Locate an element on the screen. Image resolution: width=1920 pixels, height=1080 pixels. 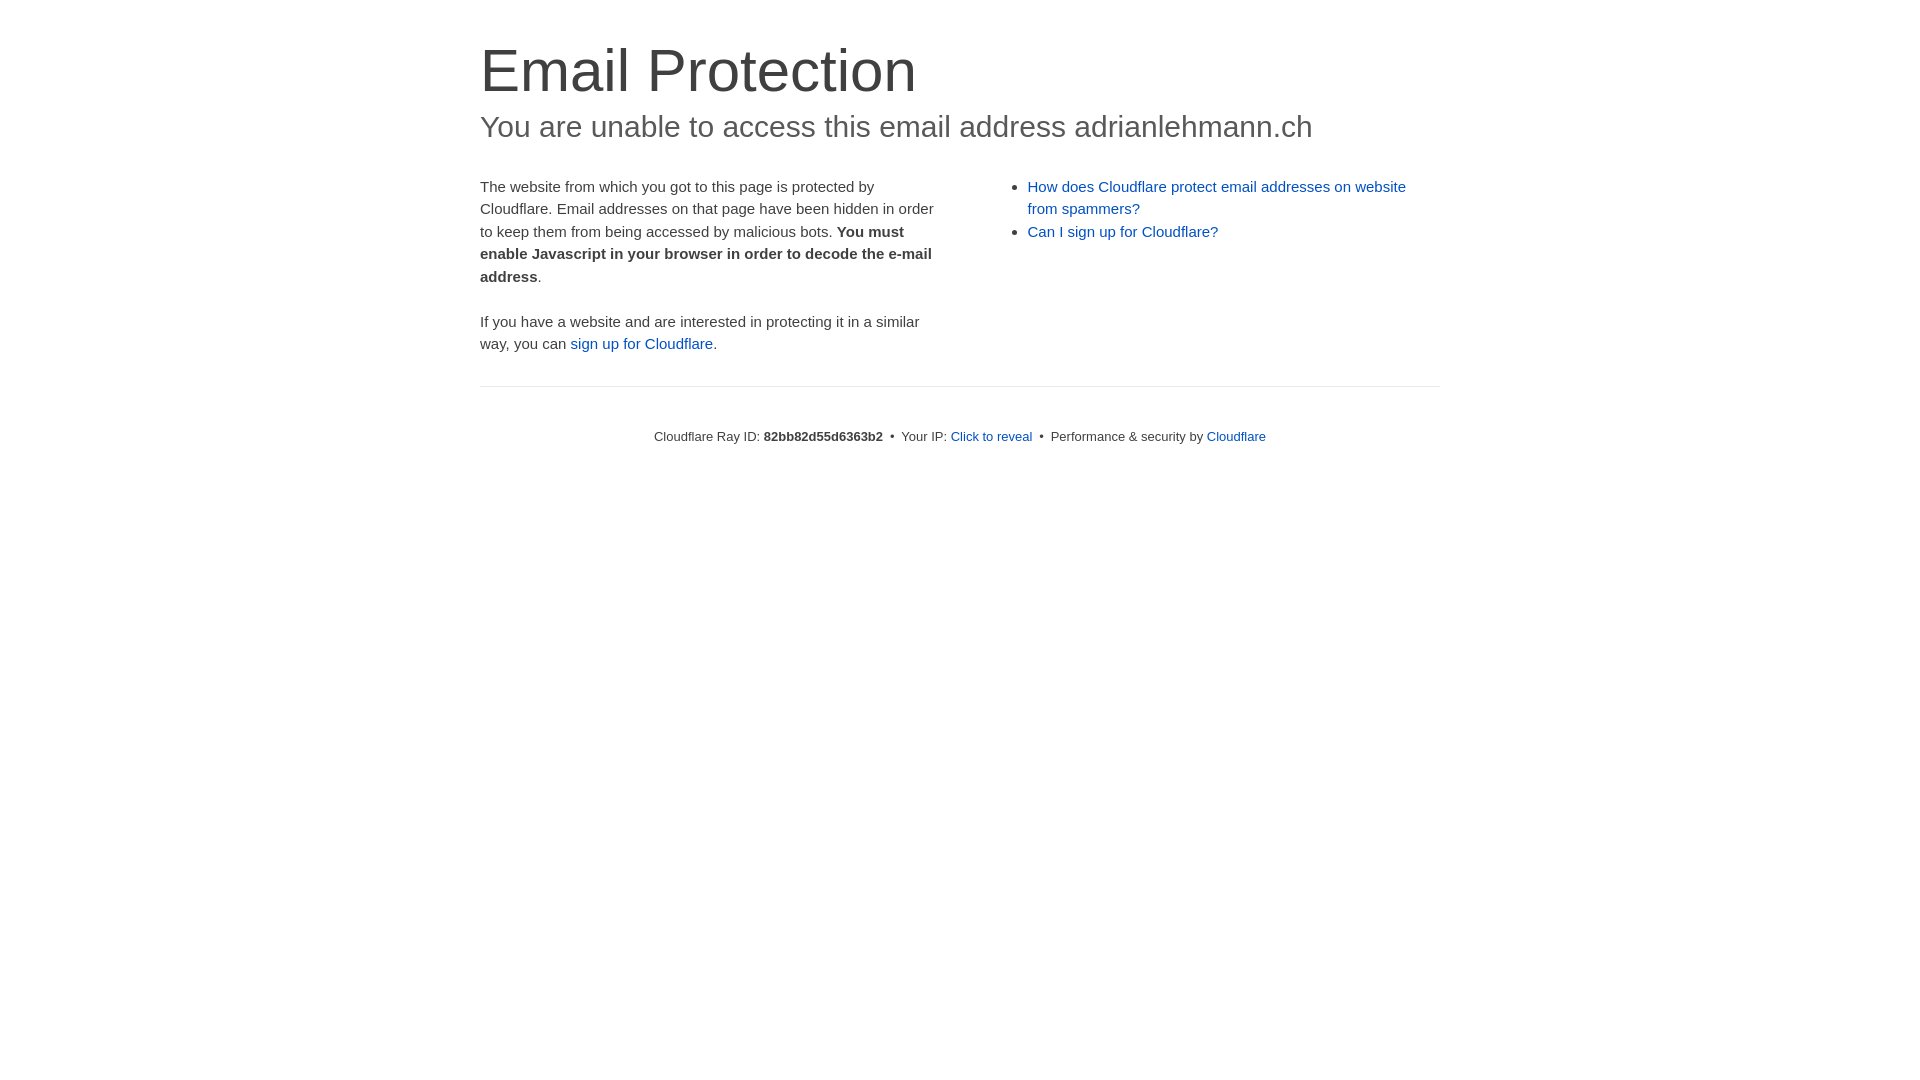
Cloudflare is located at coordinates (1236, 436).